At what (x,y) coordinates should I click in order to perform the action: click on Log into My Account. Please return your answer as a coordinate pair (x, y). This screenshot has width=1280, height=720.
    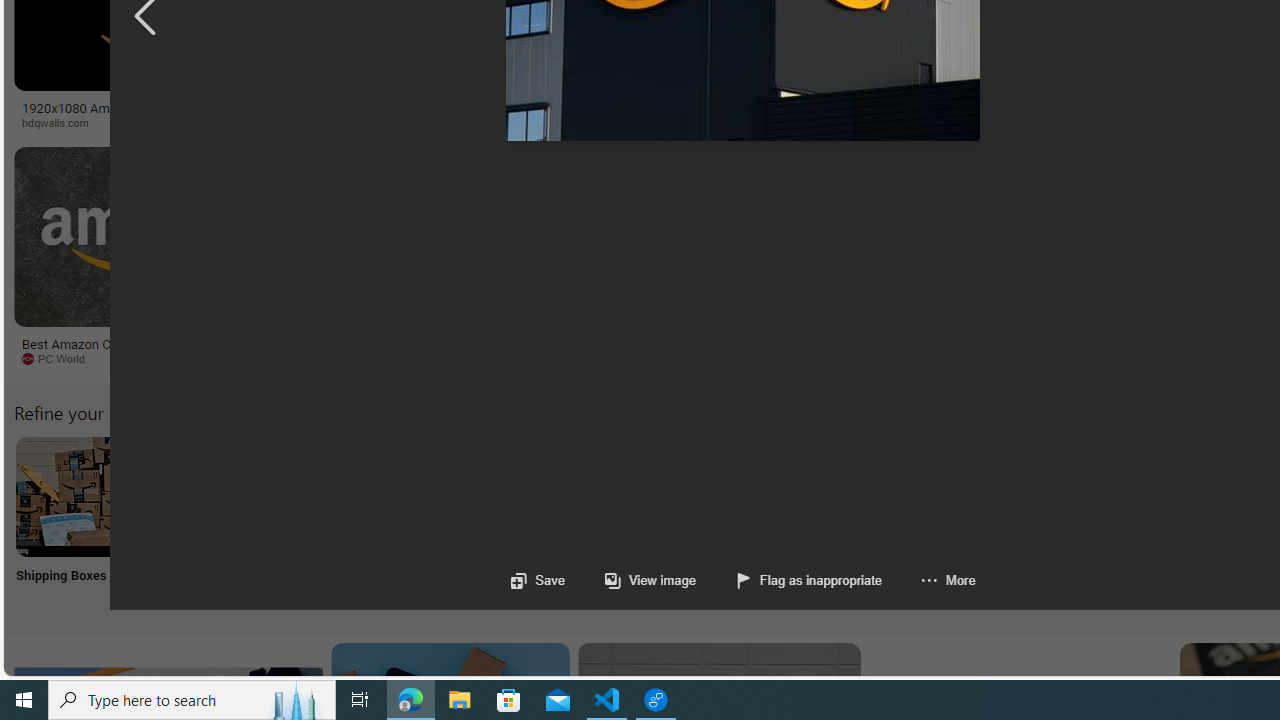
    Looking at the image, I should click on (472, 522).